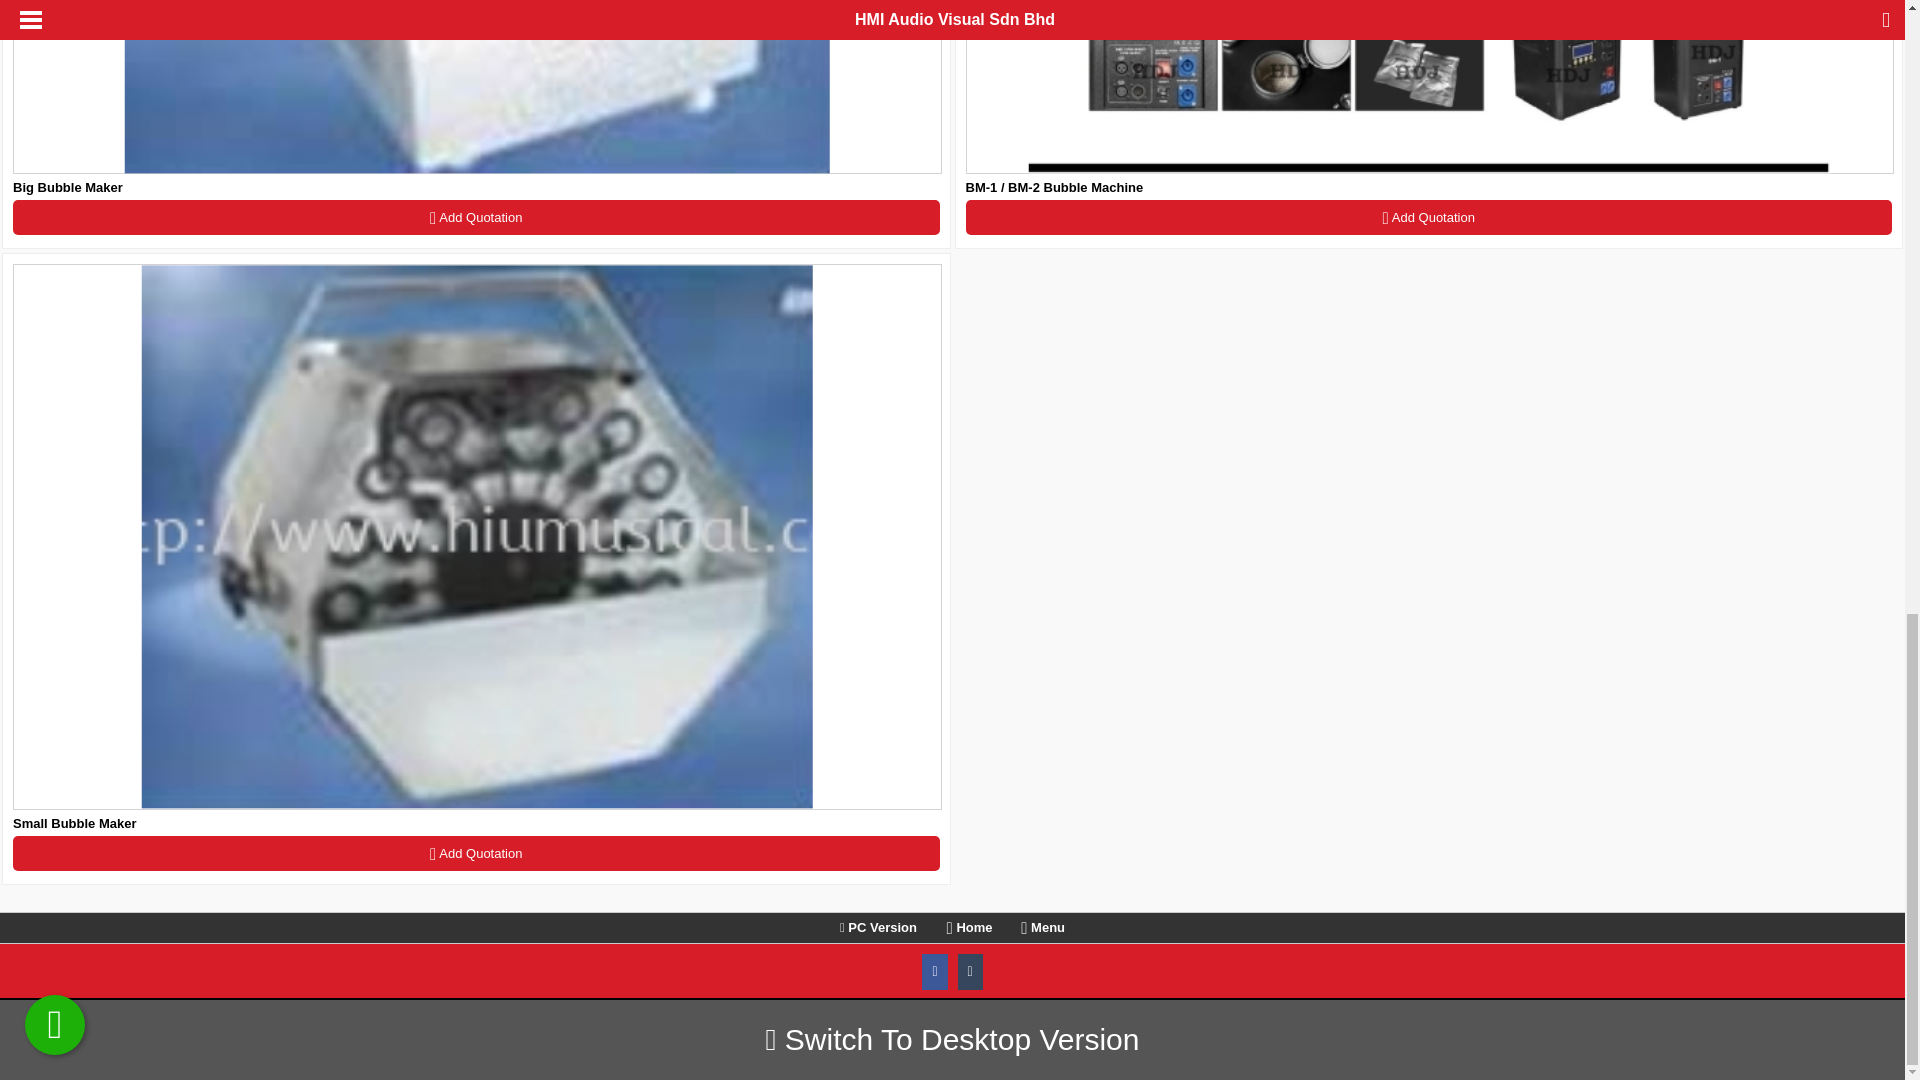 The width and height of the screenshot is (1920, 1080). Describe the element at coordinates (476, 852) in the screenshot. I see `Add Quotation` at that location.